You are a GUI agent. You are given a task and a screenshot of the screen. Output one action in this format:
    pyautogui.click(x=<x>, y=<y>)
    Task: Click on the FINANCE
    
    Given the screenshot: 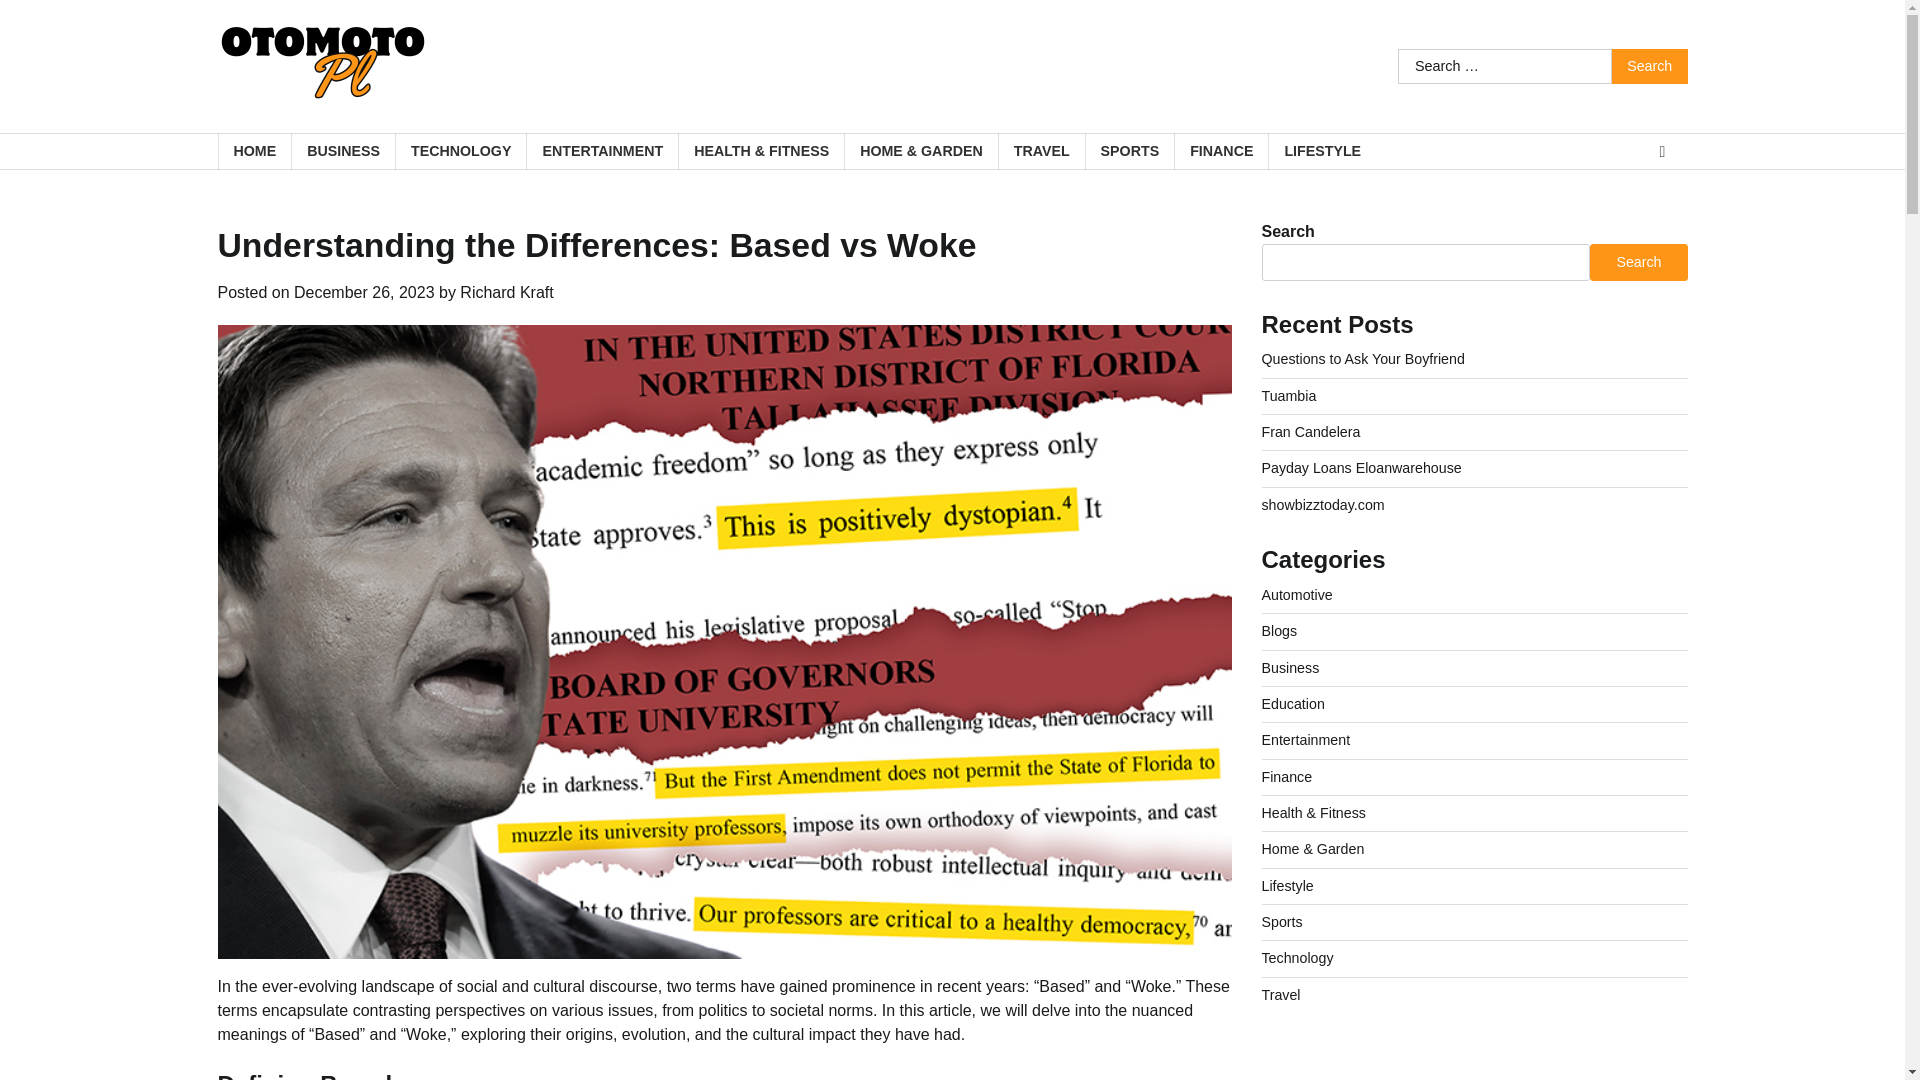 What is the action you would take?
    pyautogui.click(x=1220, y=150)
    